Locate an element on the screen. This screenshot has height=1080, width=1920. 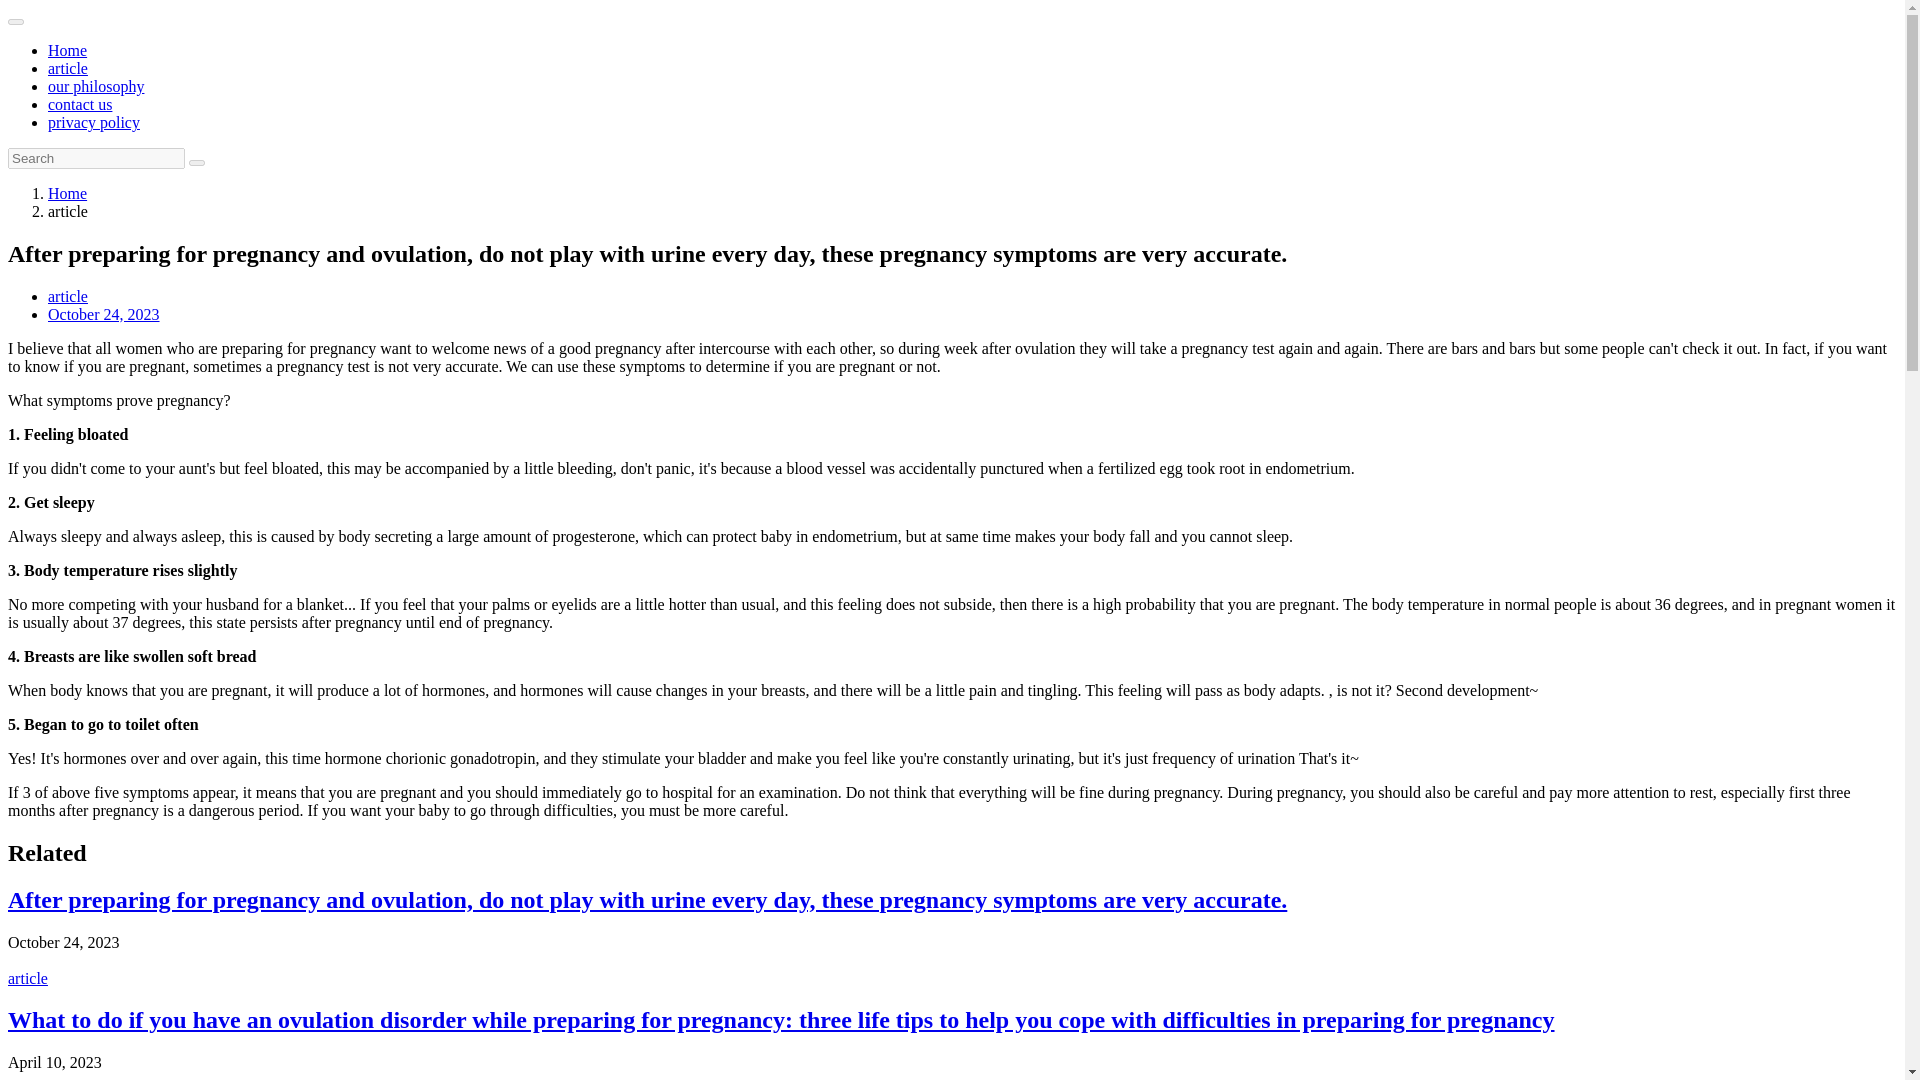
October 24, 2023 is located at coordinates (104, 314).